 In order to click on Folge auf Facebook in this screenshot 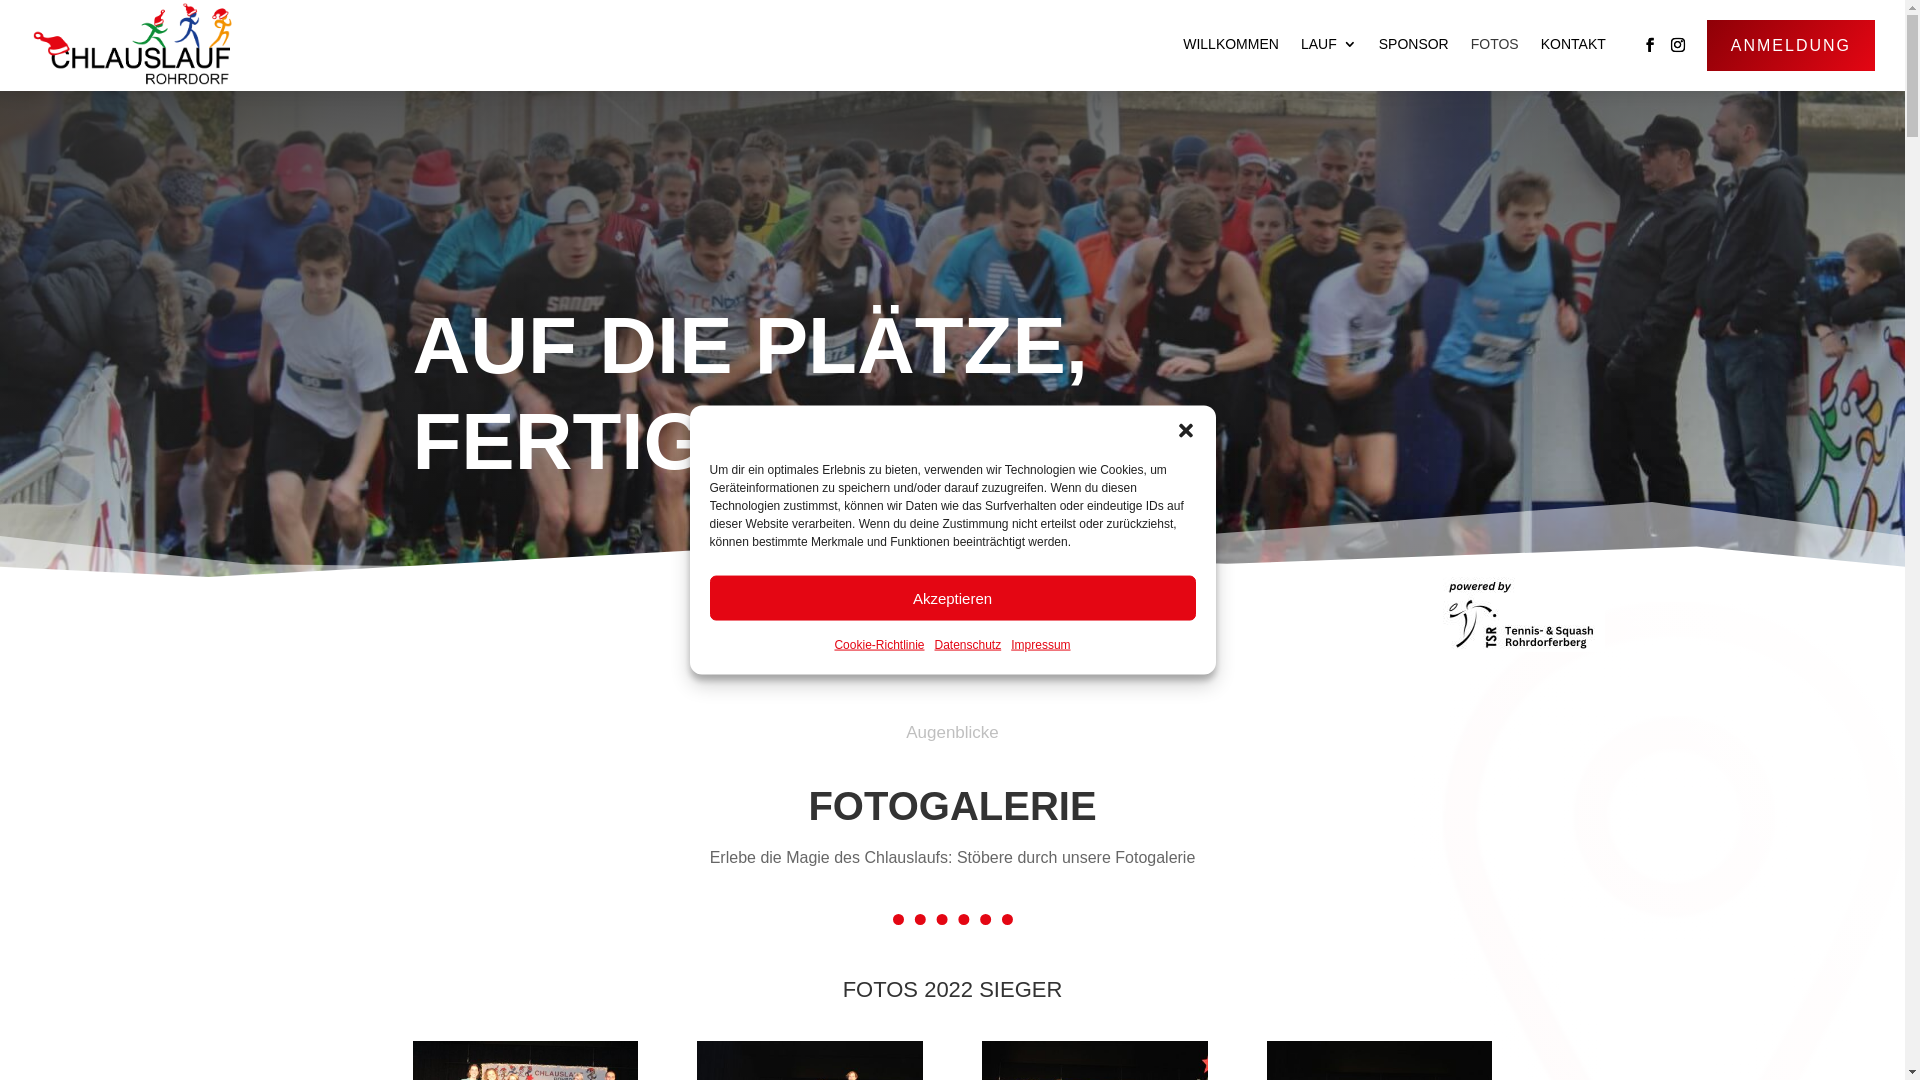, I will do `click(1650, 45)`.